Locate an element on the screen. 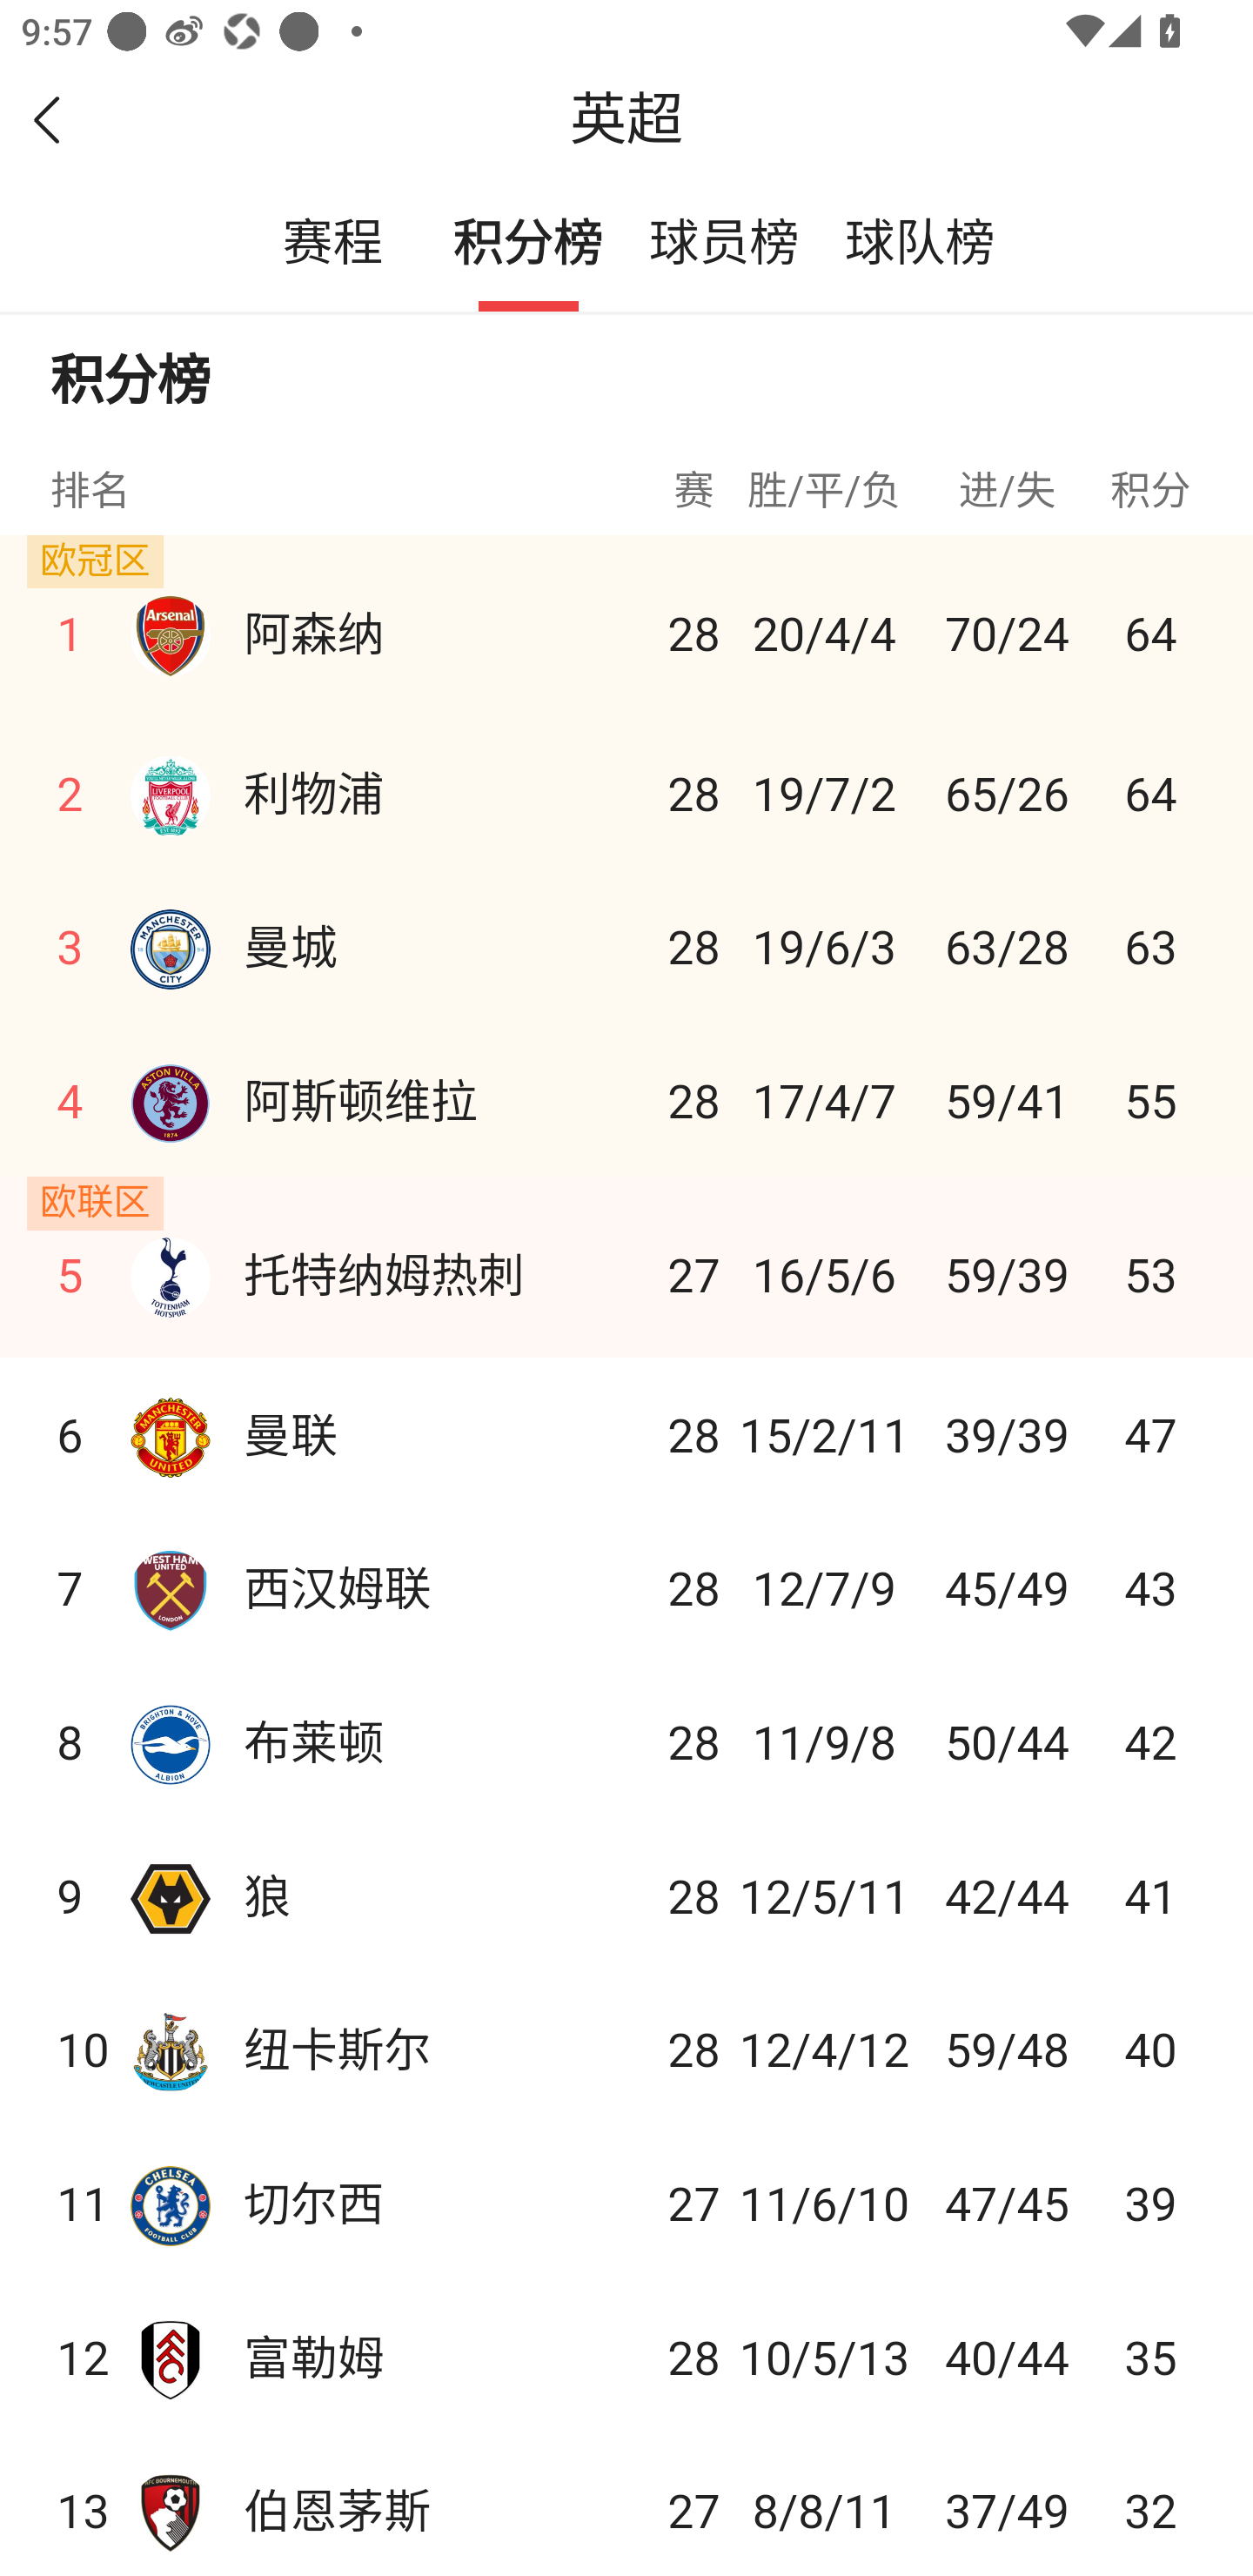  球队榜 is located at coordinates (919, 245).